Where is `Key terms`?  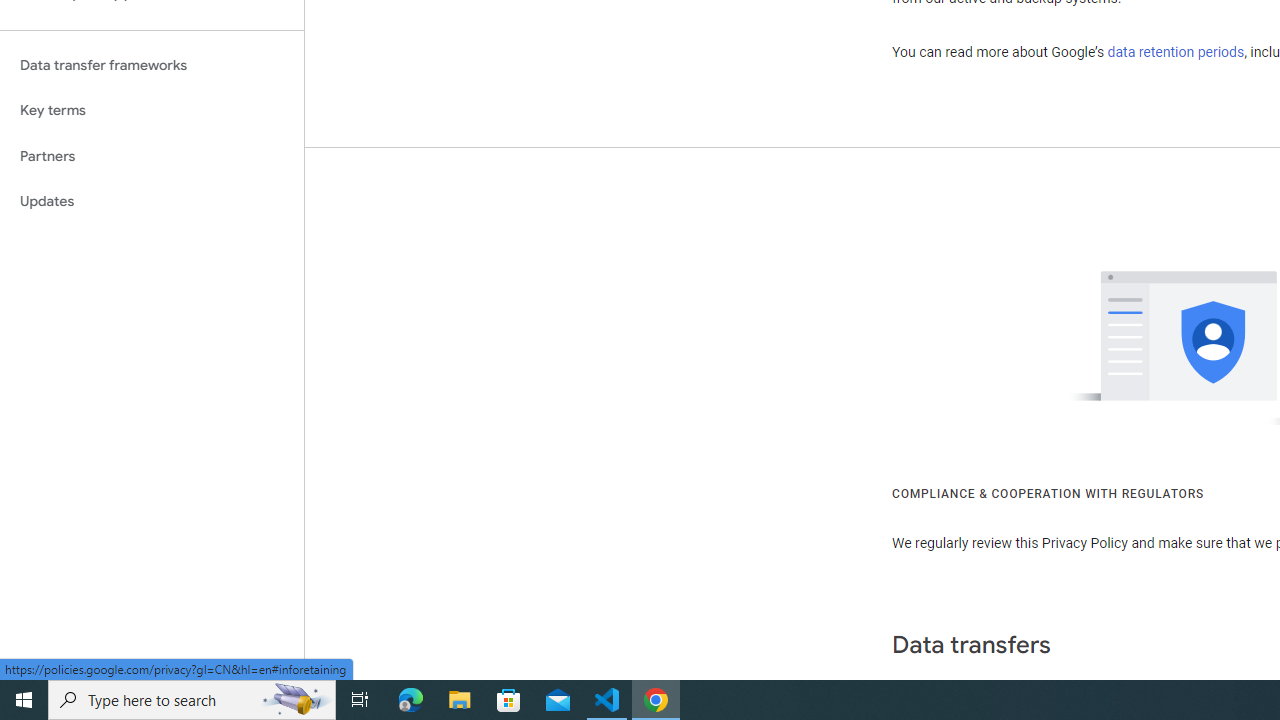
Key terms is located at coordinates (152, 110).